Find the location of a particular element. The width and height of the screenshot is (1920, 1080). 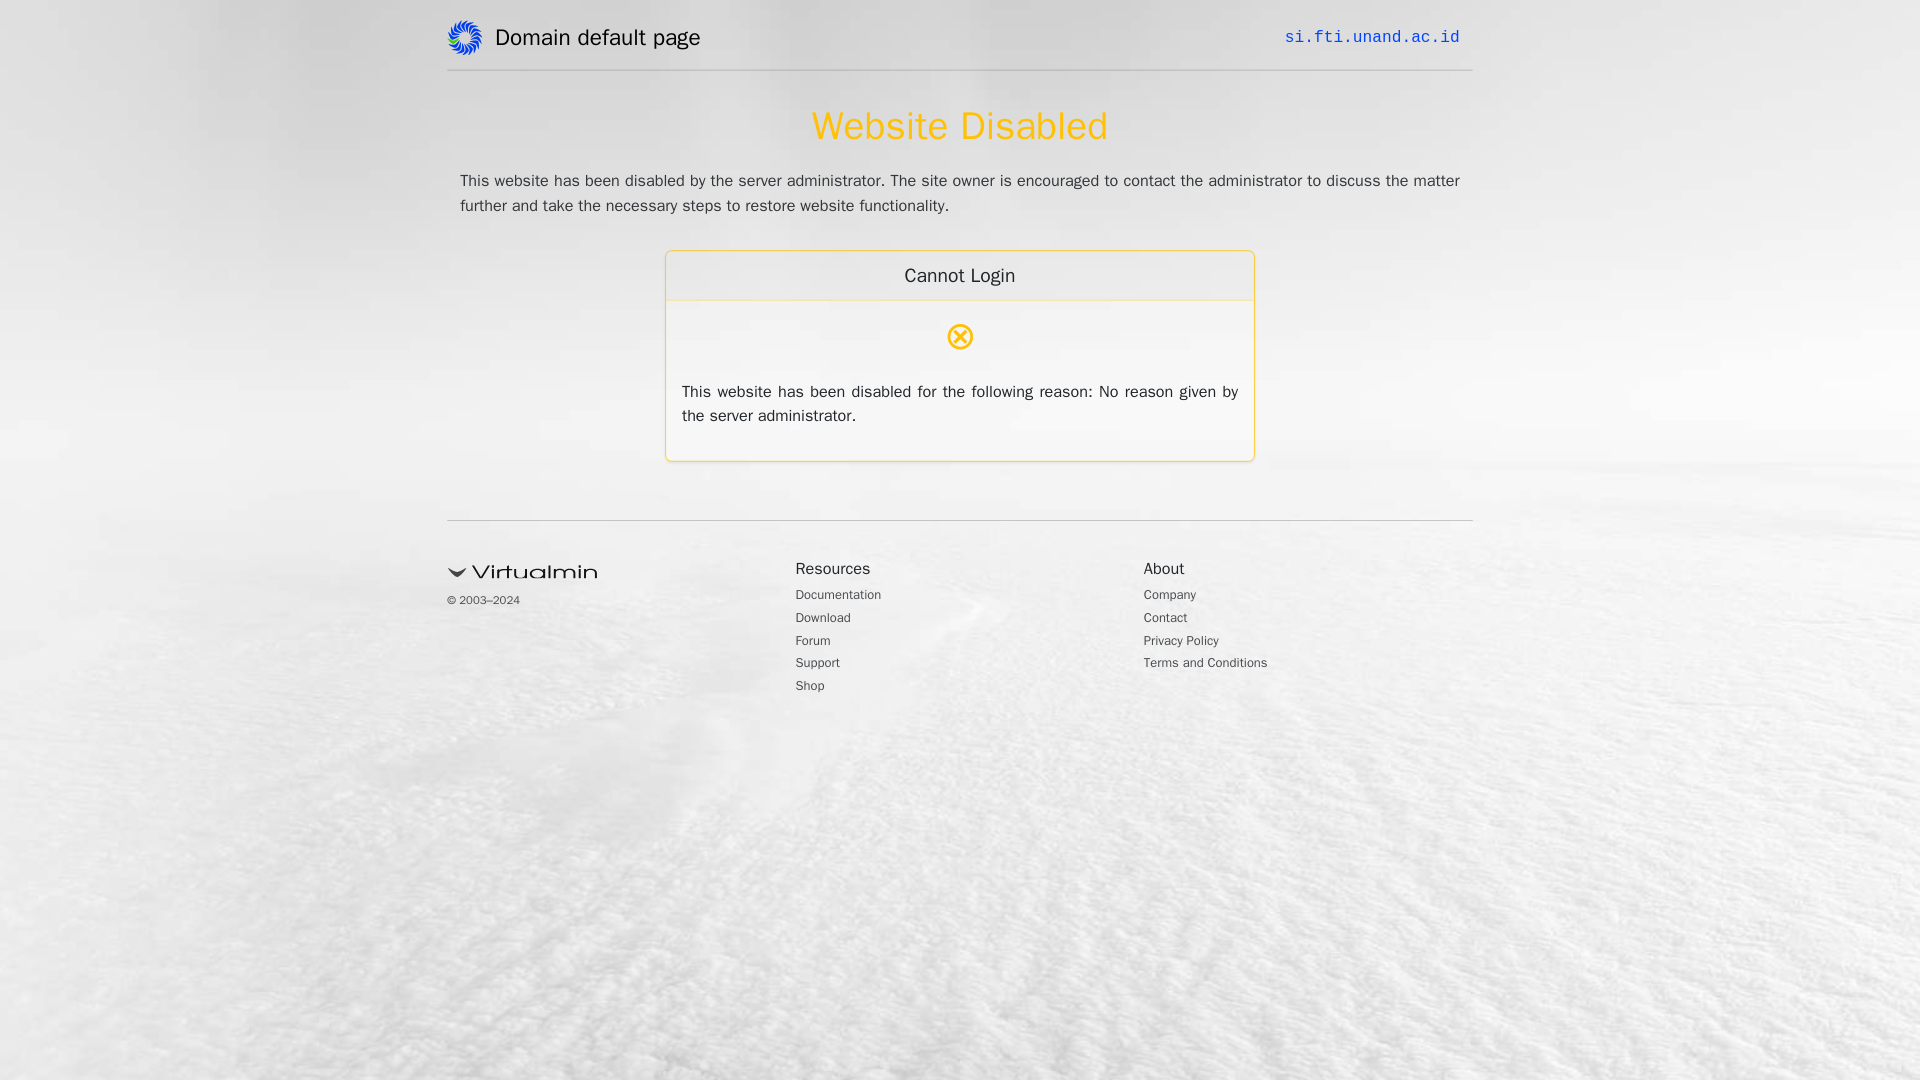

Shop is located at coordinates (814, 688).